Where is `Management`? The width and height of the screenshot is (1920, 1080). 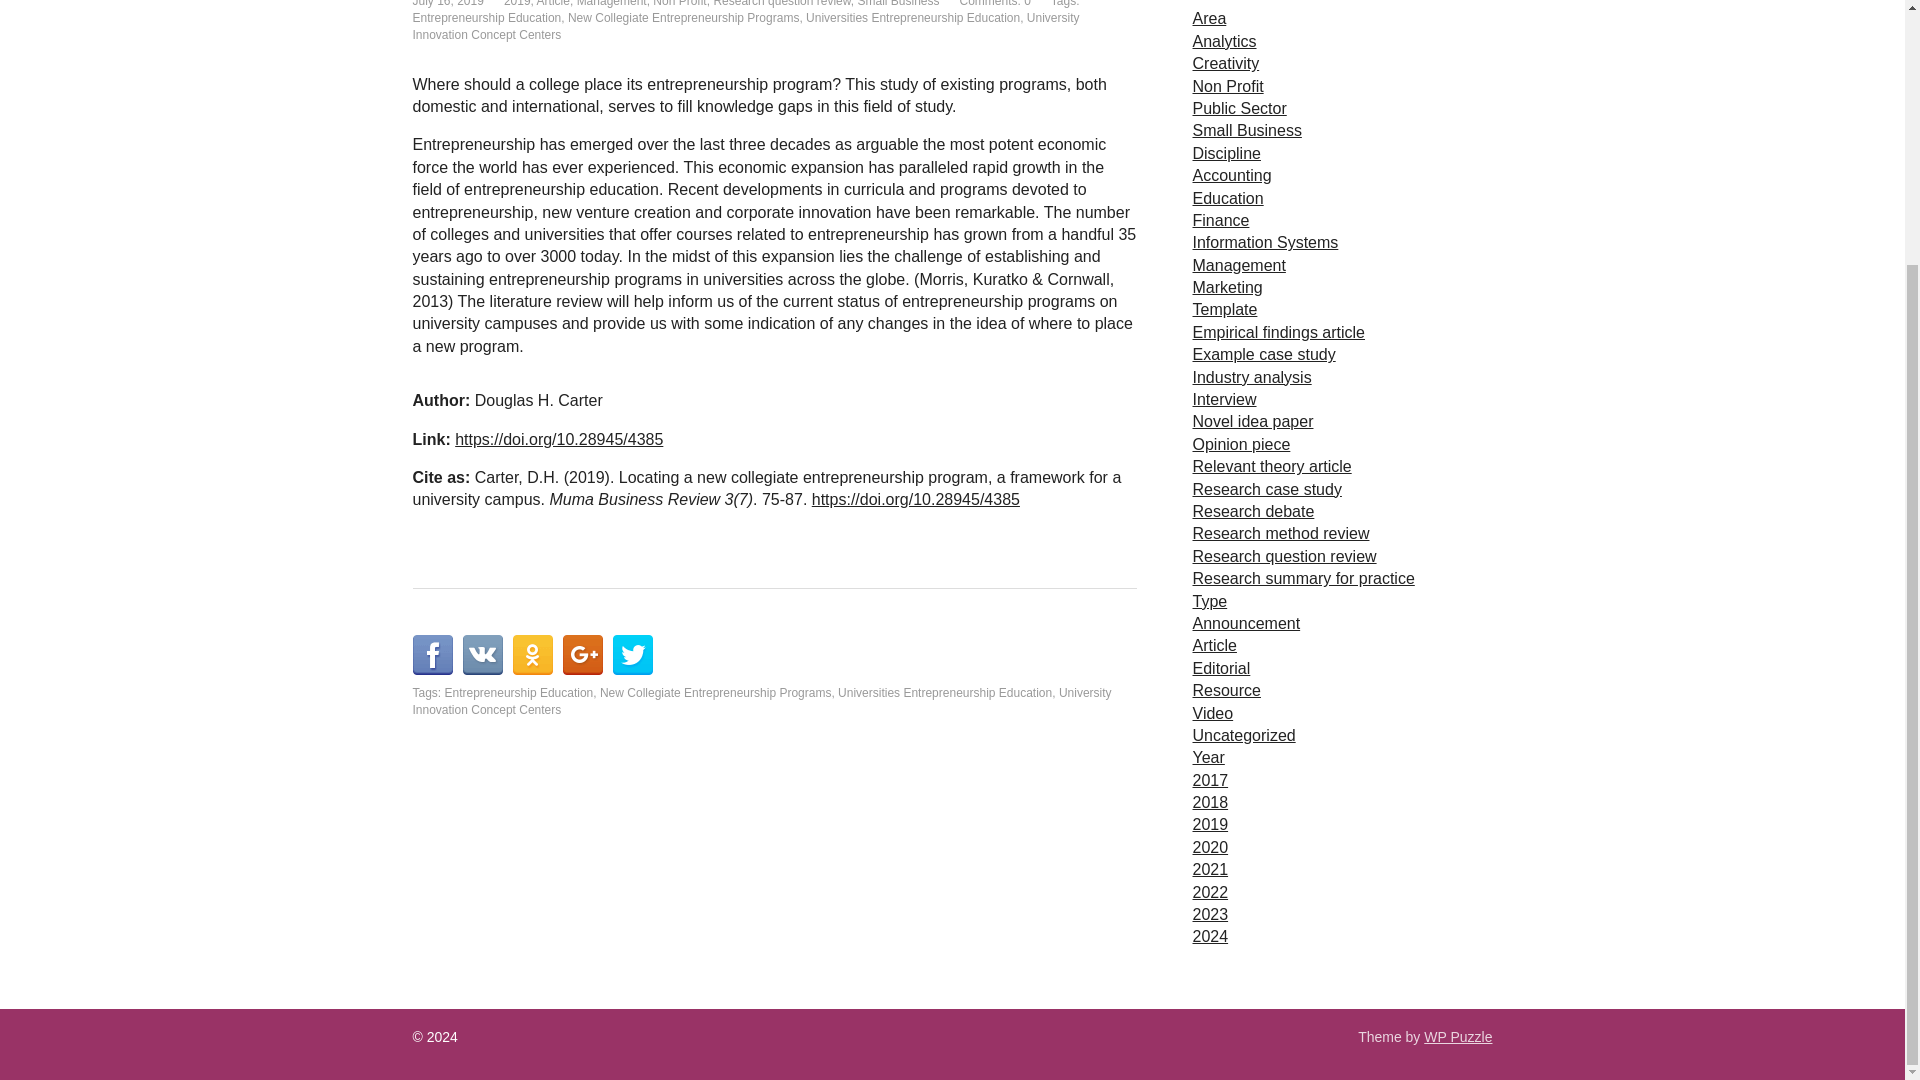
Management is located at coordinates (612, 4).